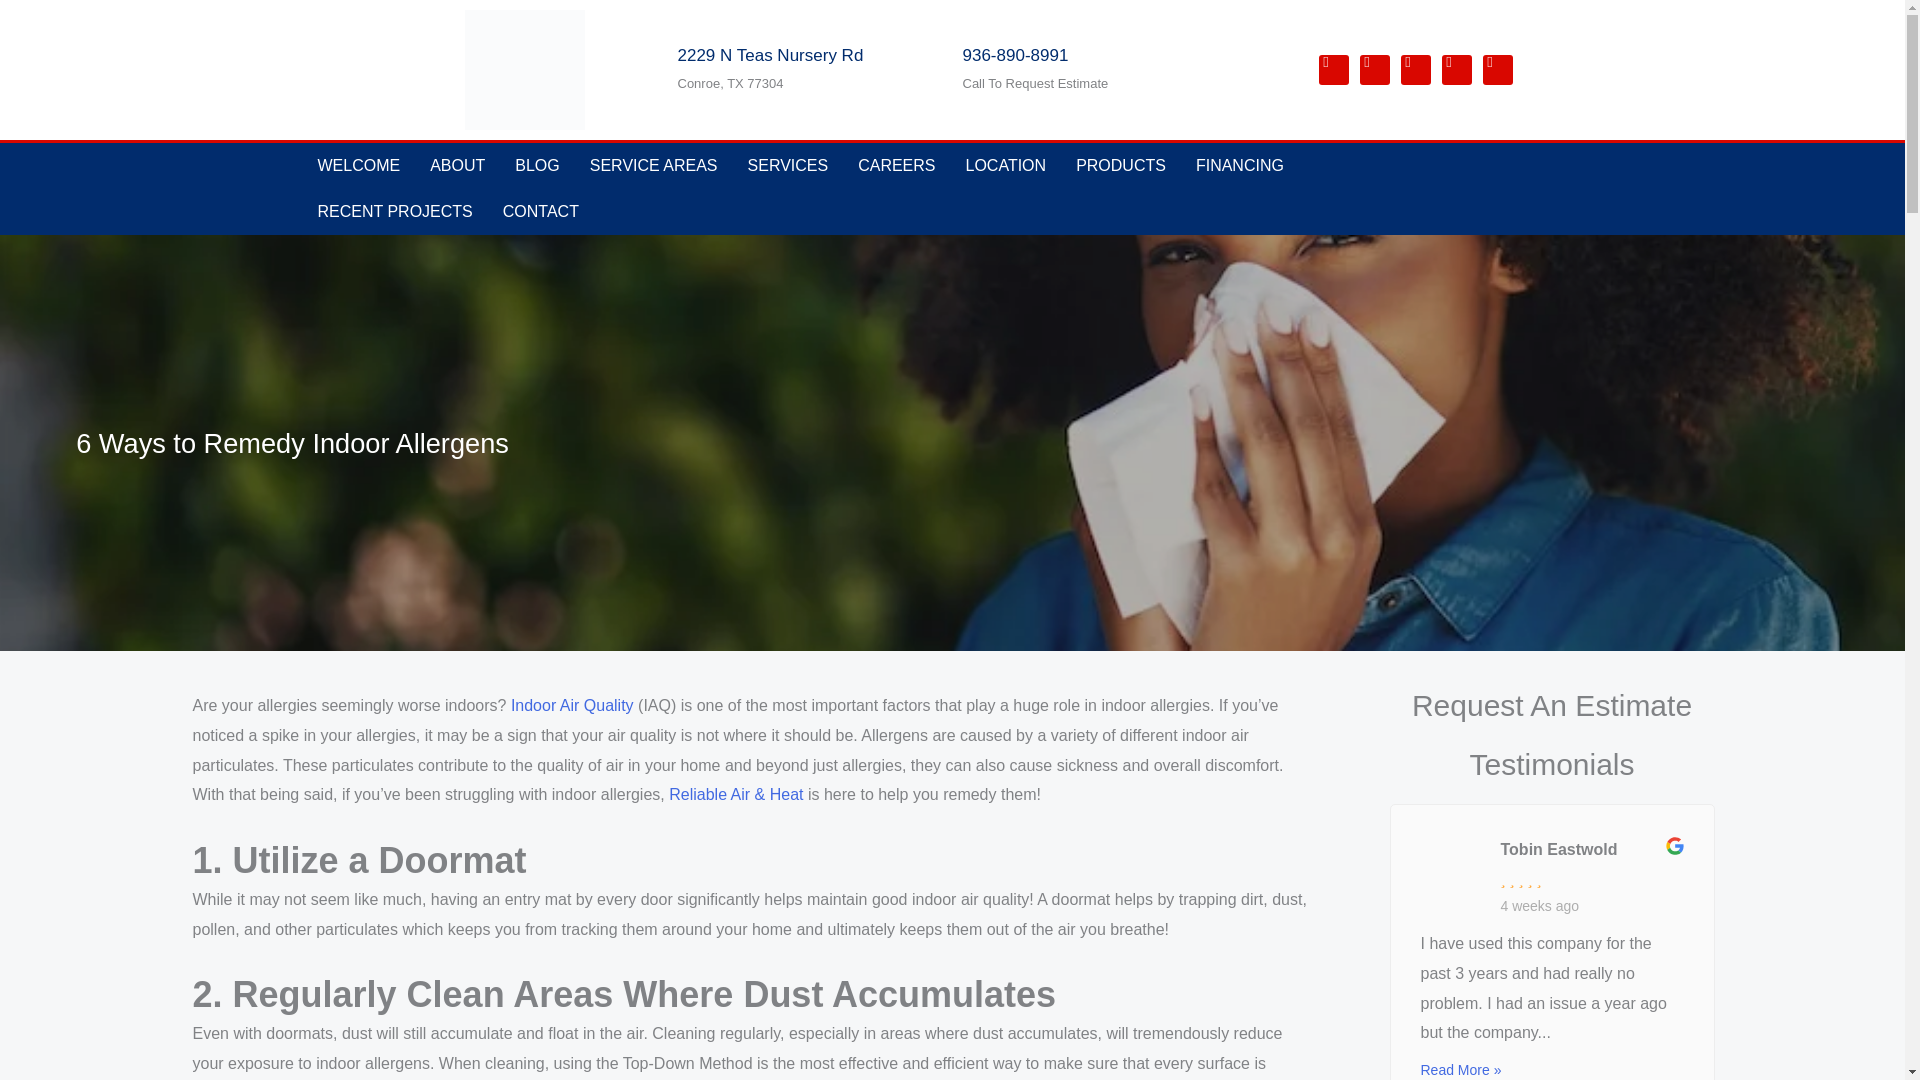  I want to click on Indoor Air Quality, so click(572, 704).